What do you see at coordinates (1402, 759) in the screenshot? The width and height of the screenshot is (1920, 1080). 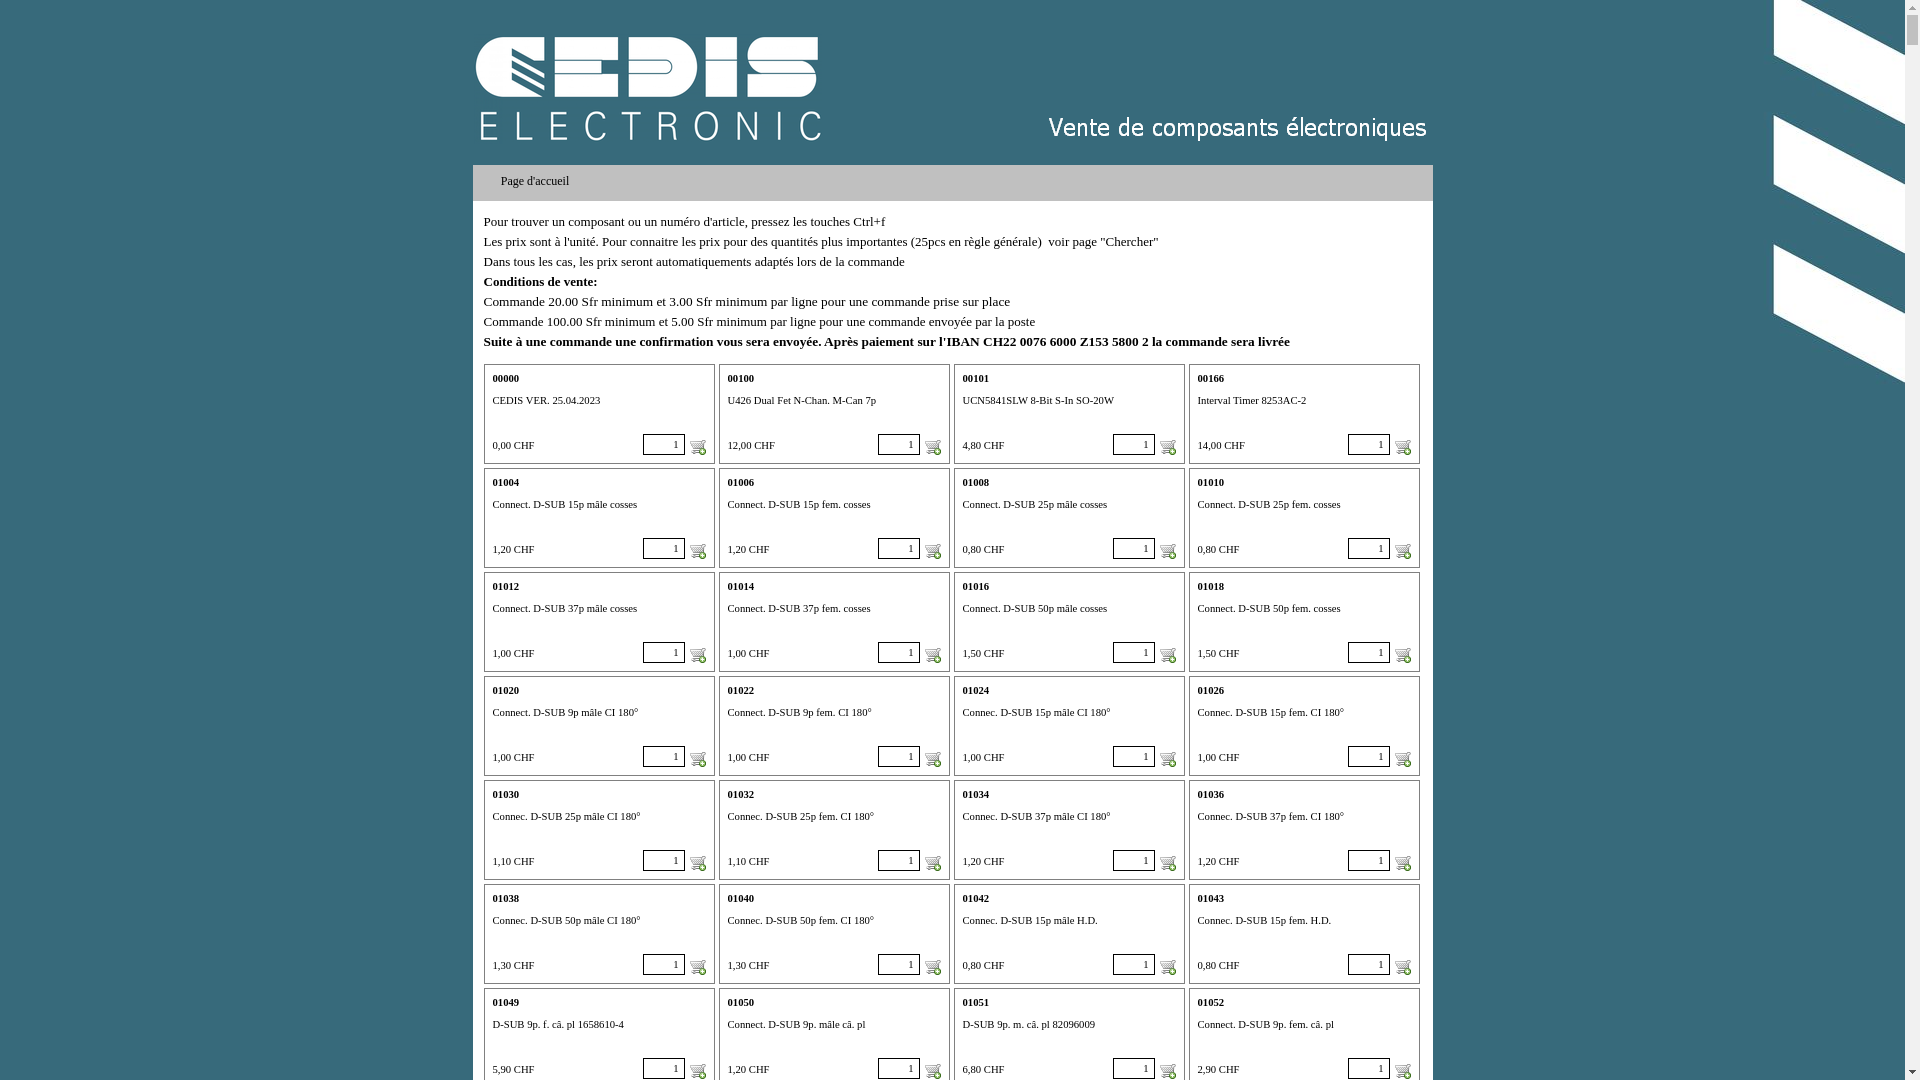 I see `Ajouter` at bounding box center [1402, 759].